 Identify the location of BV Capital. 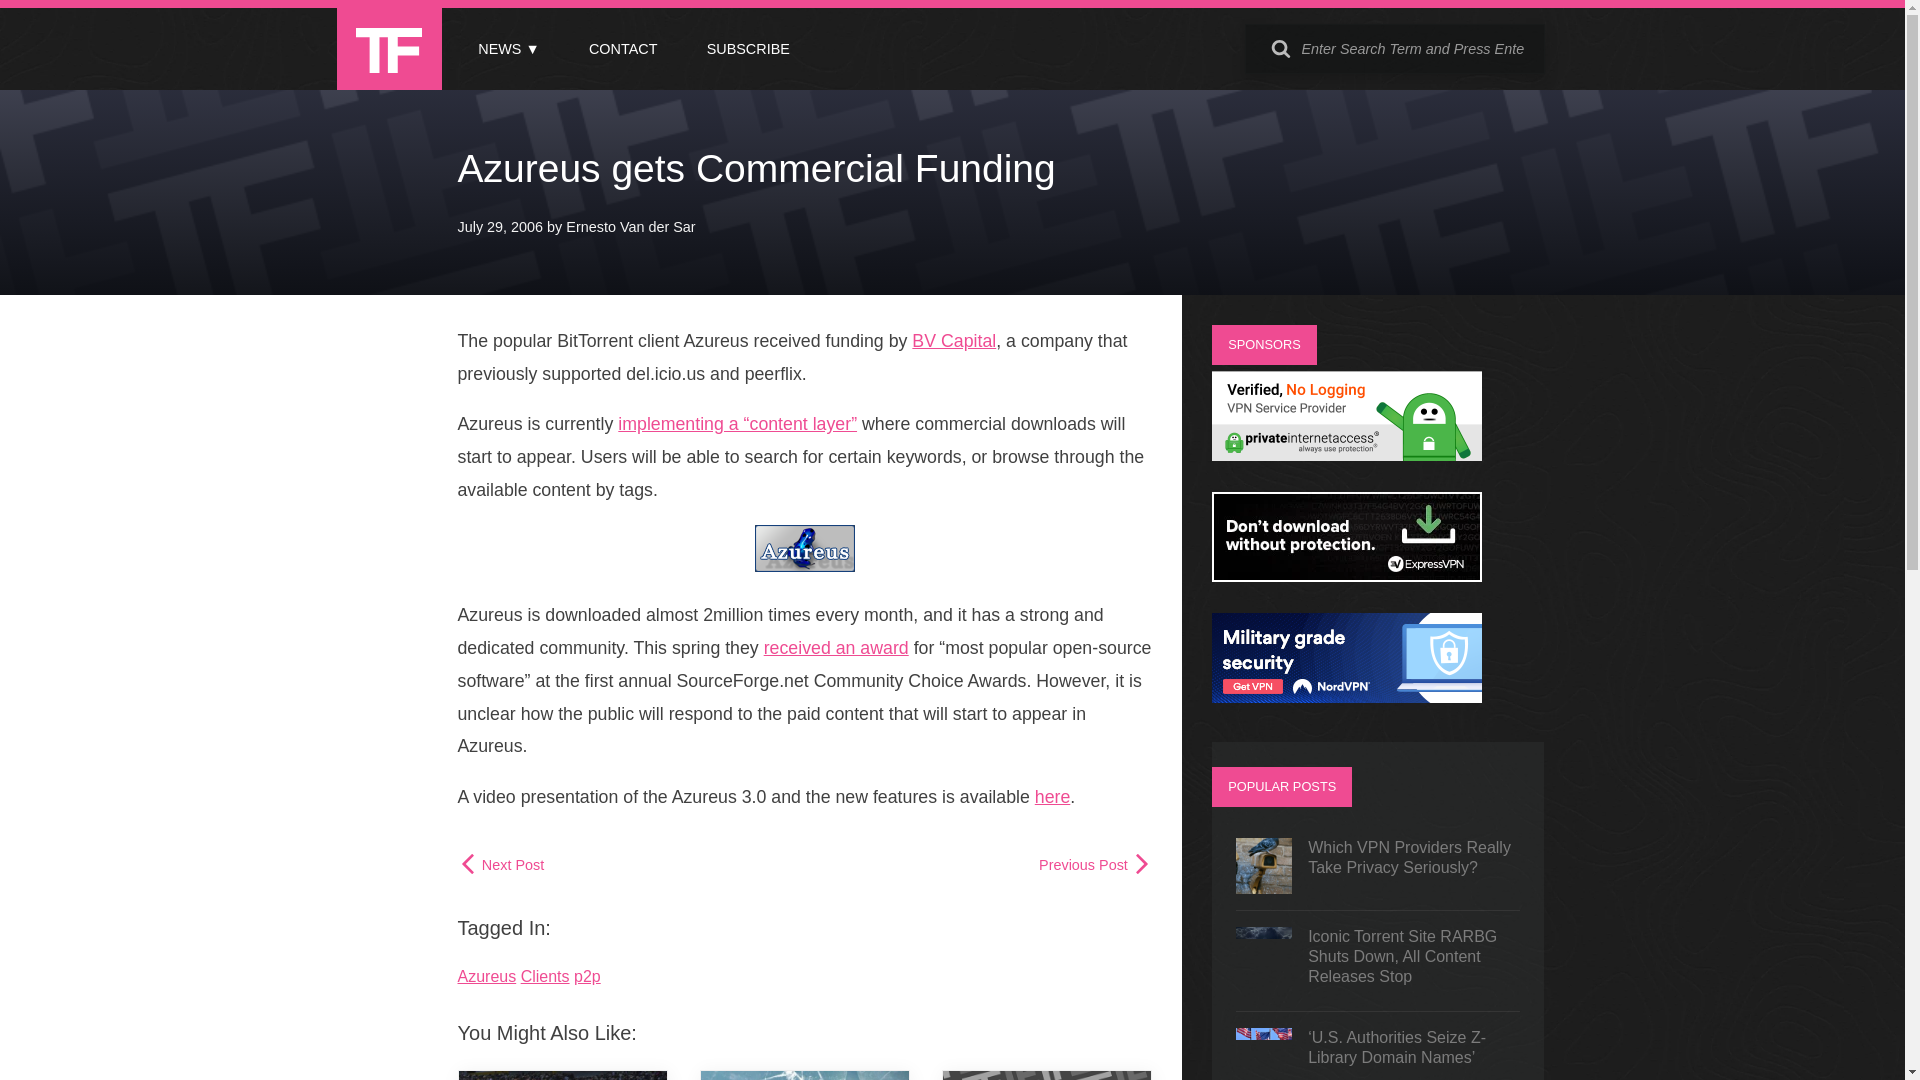
(954, 340).